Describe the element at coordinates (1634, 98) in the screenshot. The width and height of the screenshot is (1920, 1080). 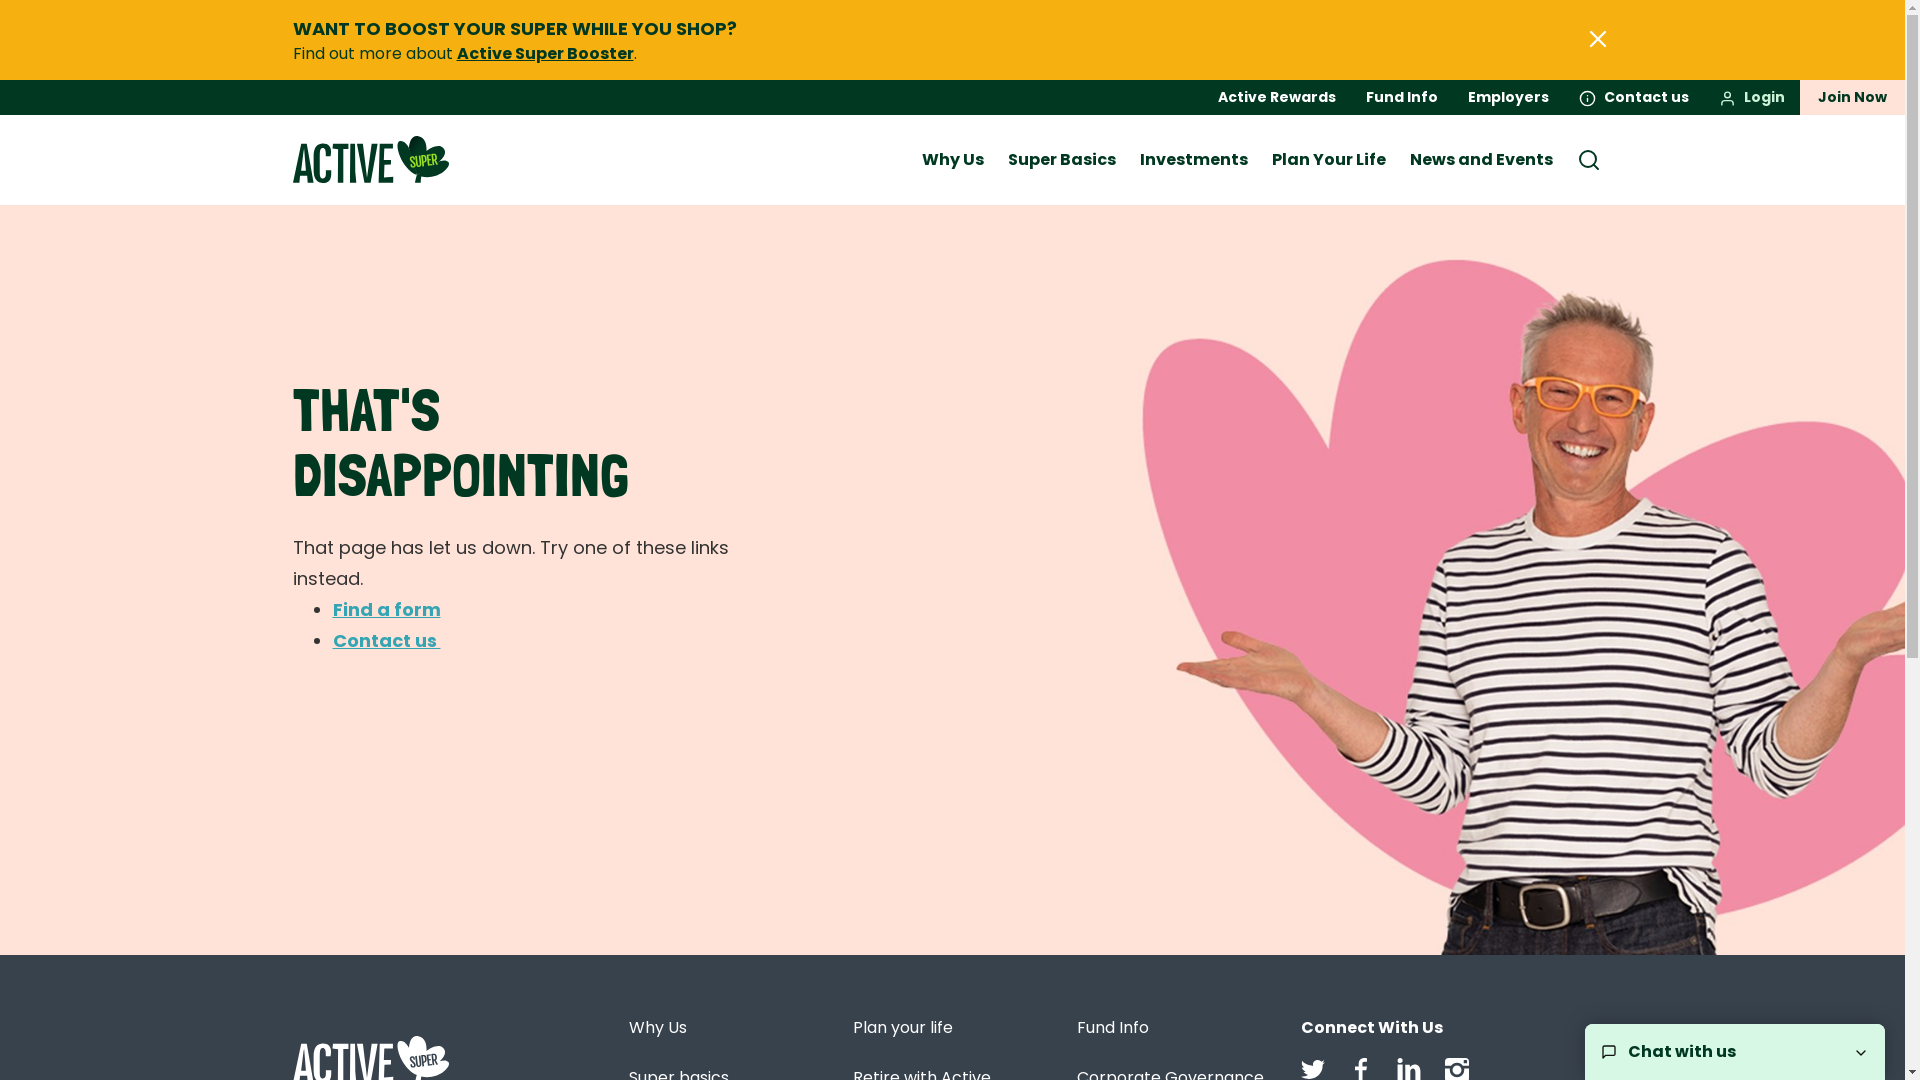
I see `Contact us` at that location.